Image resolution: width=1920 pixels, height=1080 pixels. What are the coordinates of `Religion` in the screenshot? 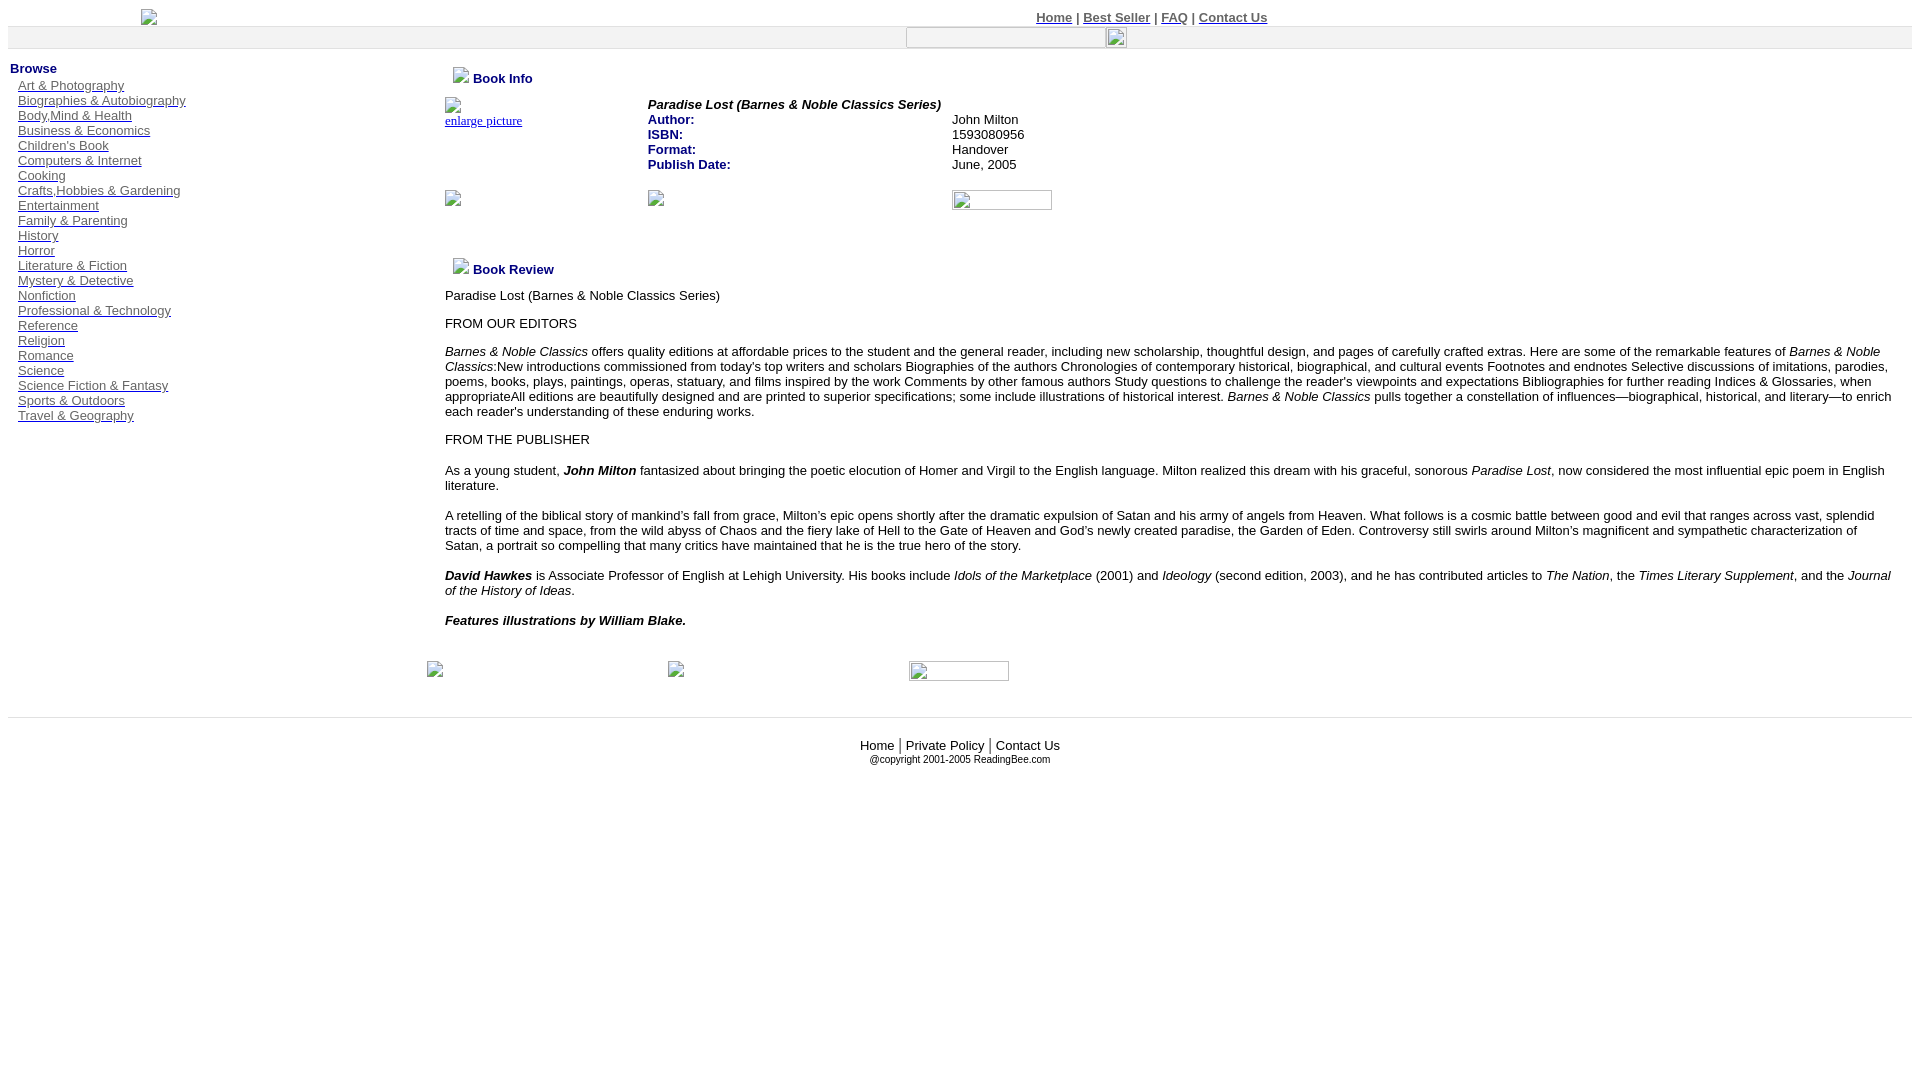 It's located at (37, 340).